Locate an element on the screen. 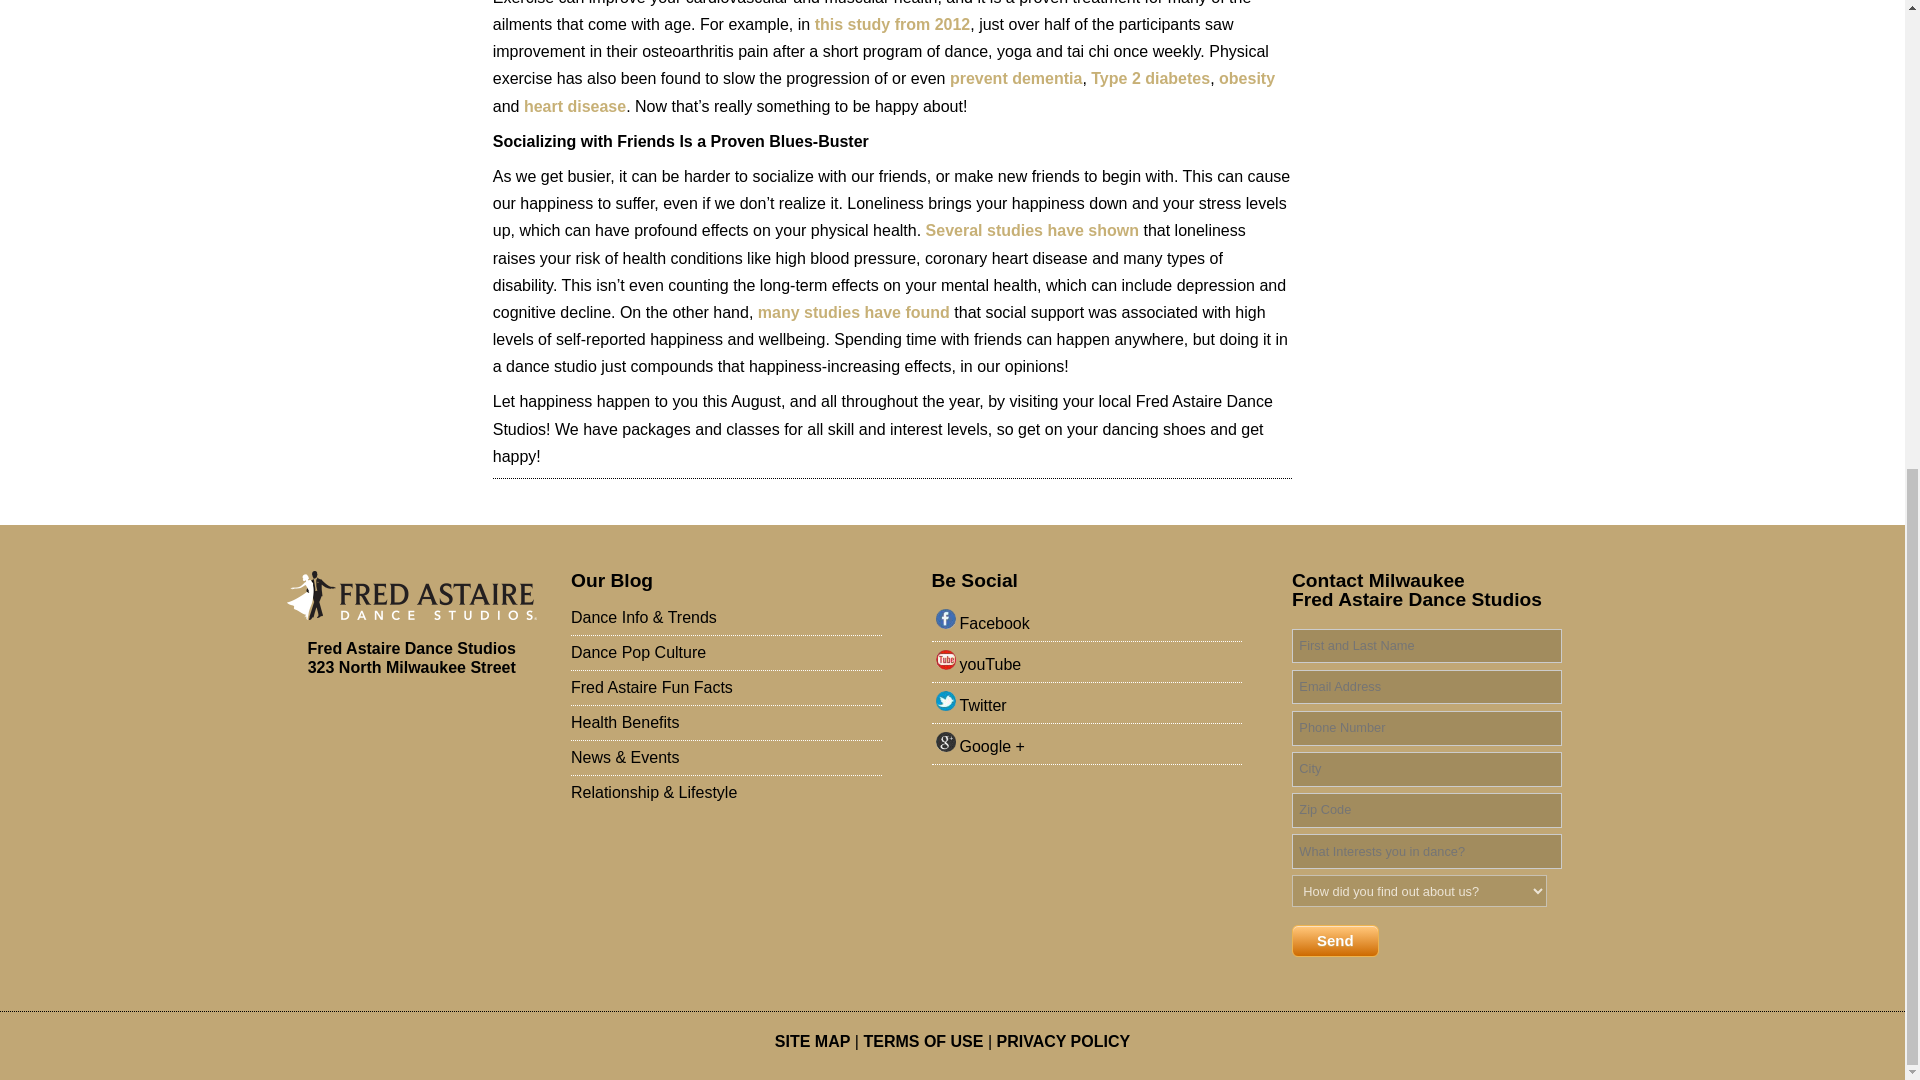  watch us on YouTube is located at coordinates (1091, 666).